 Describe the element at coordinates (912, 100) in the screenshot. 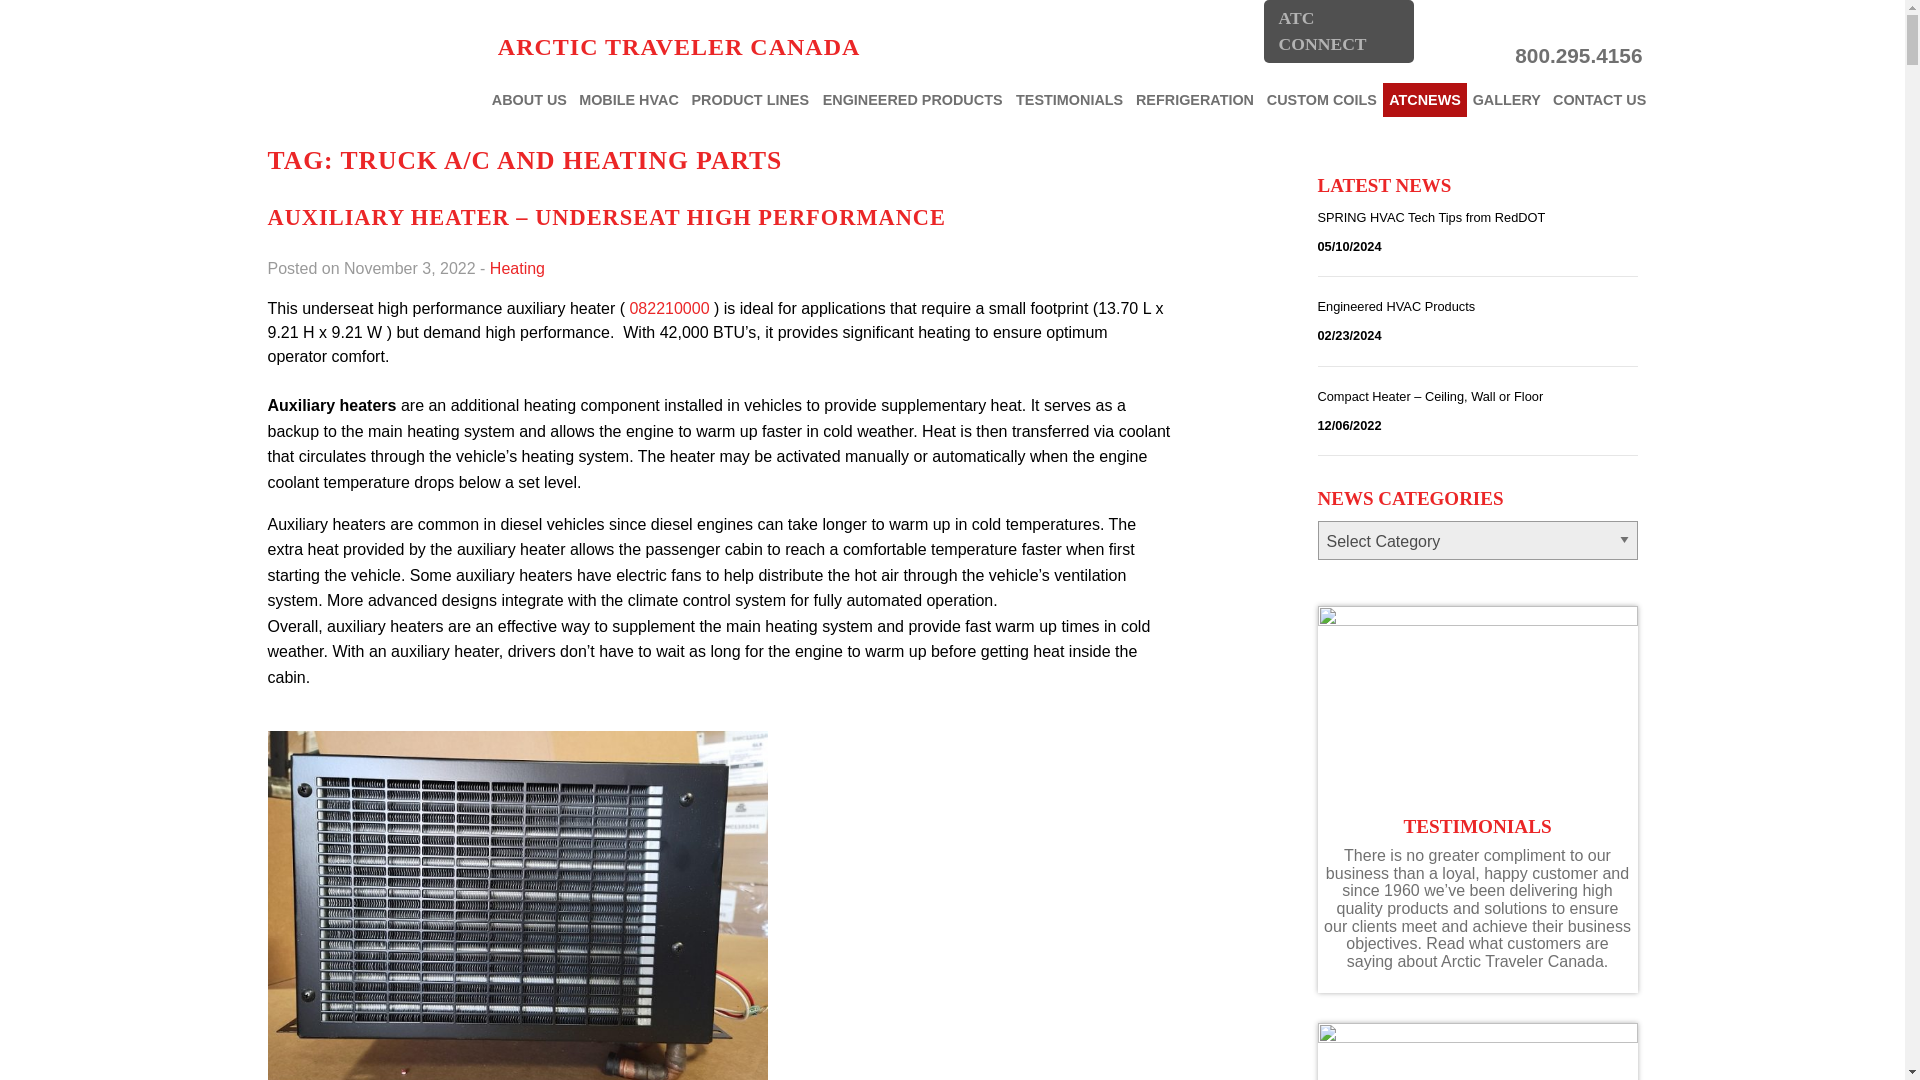

I see `ENGINEERED PRODUCTS` at that location.